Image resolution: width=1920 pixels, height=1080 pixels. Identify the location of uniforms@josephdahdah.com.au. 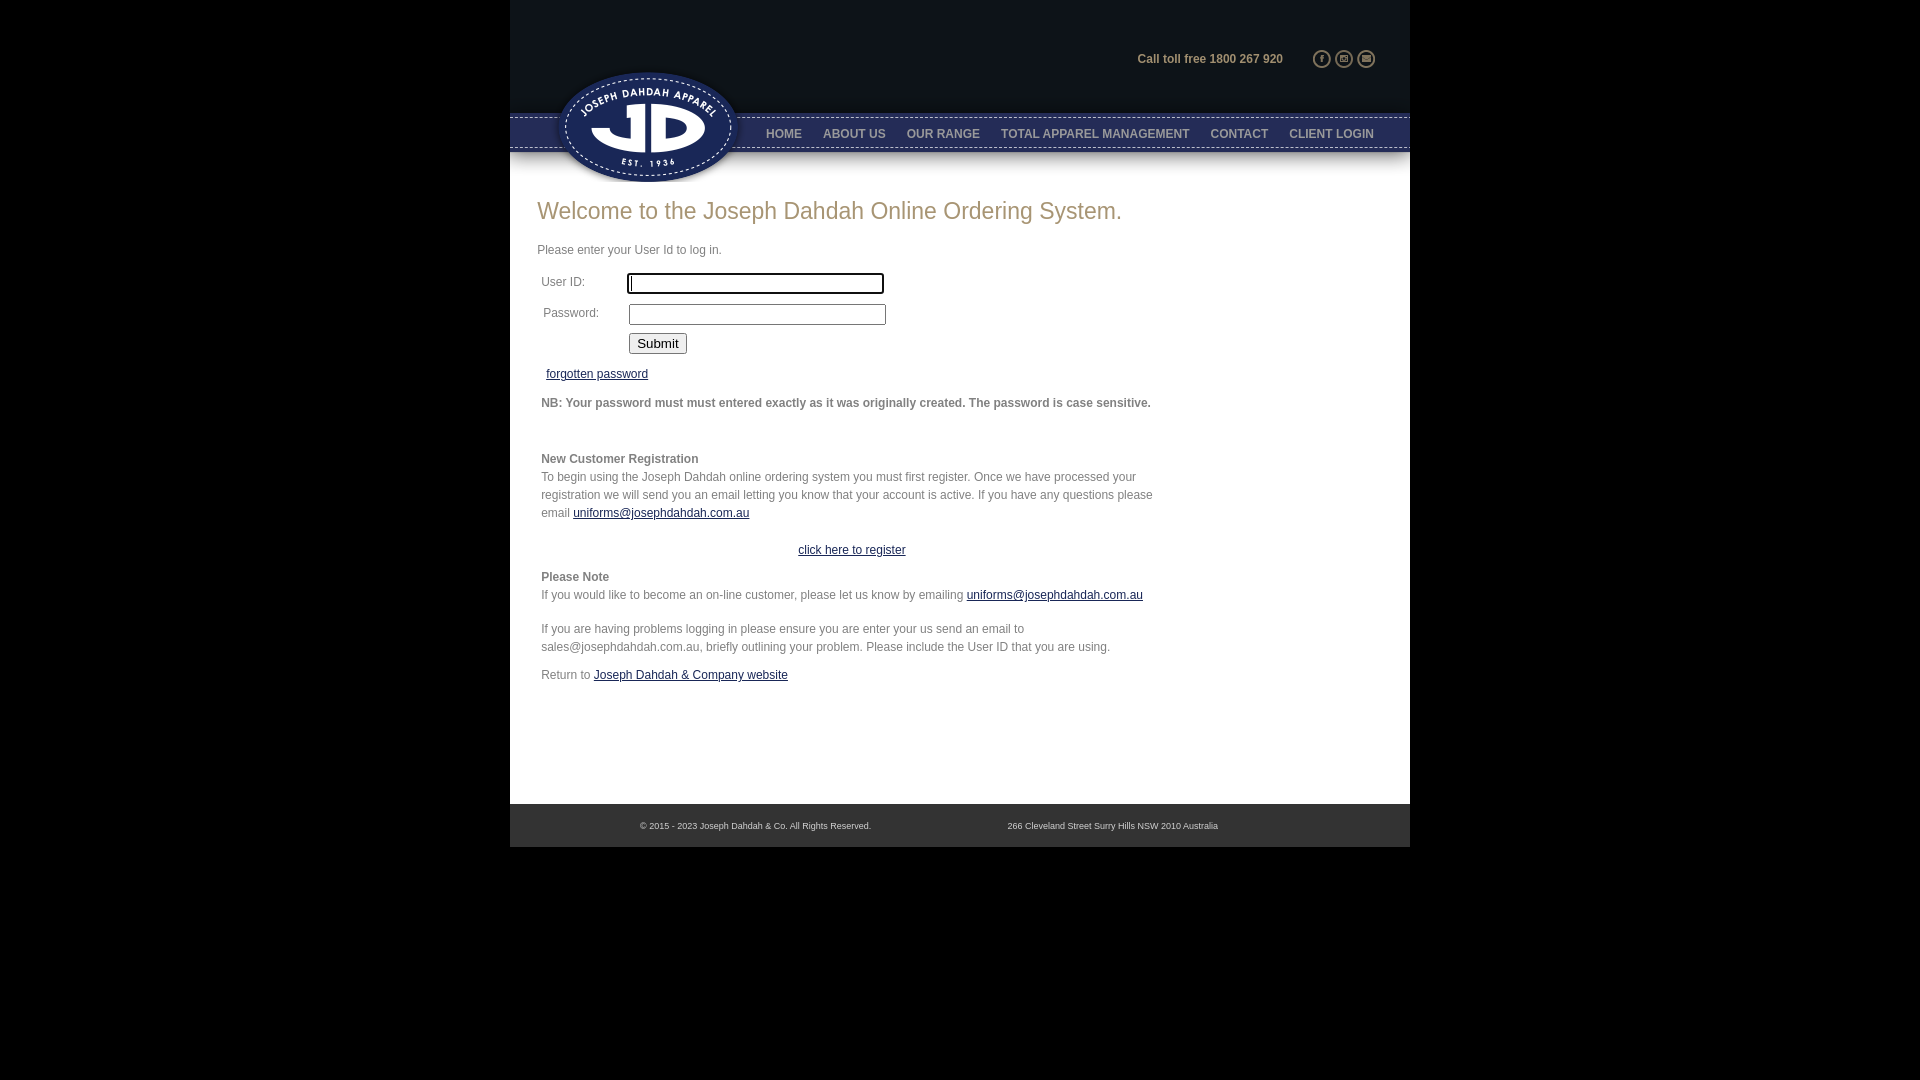
(661, 513).